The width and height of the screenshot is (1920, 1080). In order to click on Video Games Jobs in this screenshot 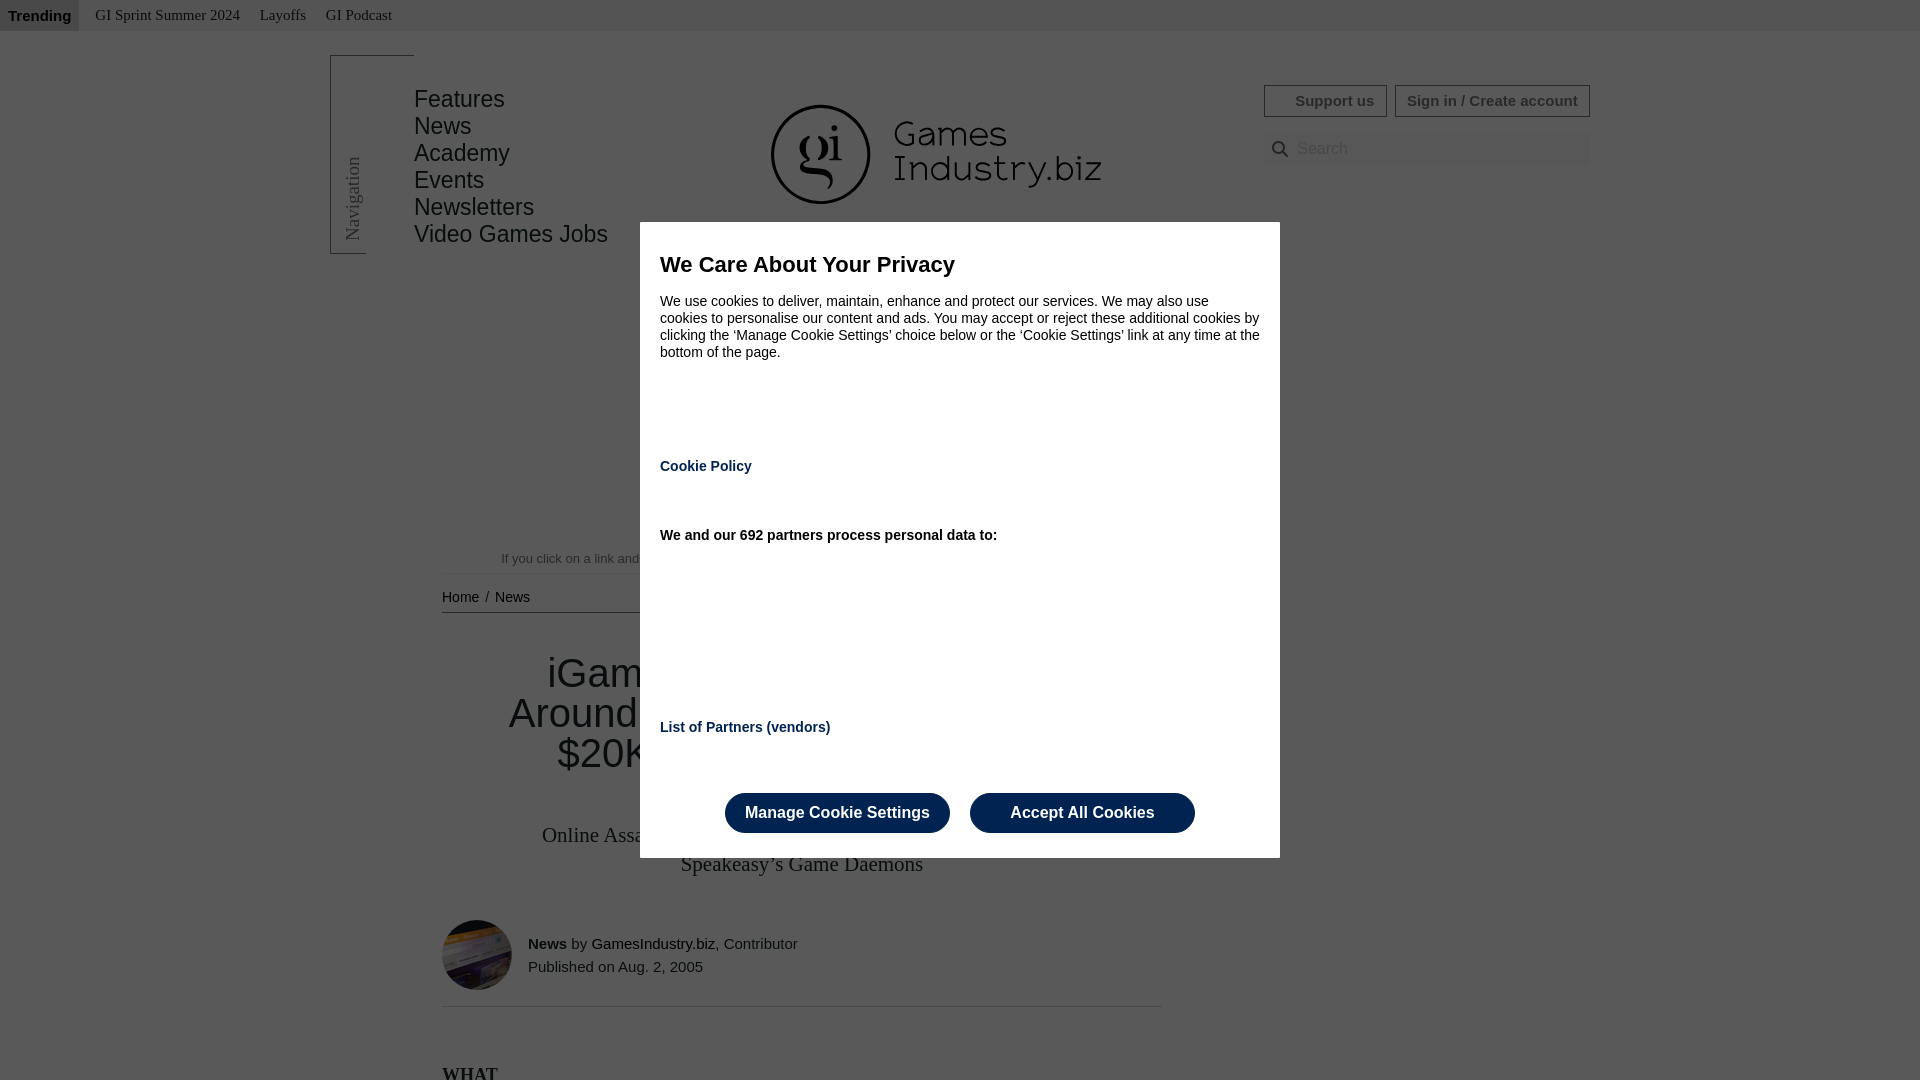, I will do `click(511, 234)`.